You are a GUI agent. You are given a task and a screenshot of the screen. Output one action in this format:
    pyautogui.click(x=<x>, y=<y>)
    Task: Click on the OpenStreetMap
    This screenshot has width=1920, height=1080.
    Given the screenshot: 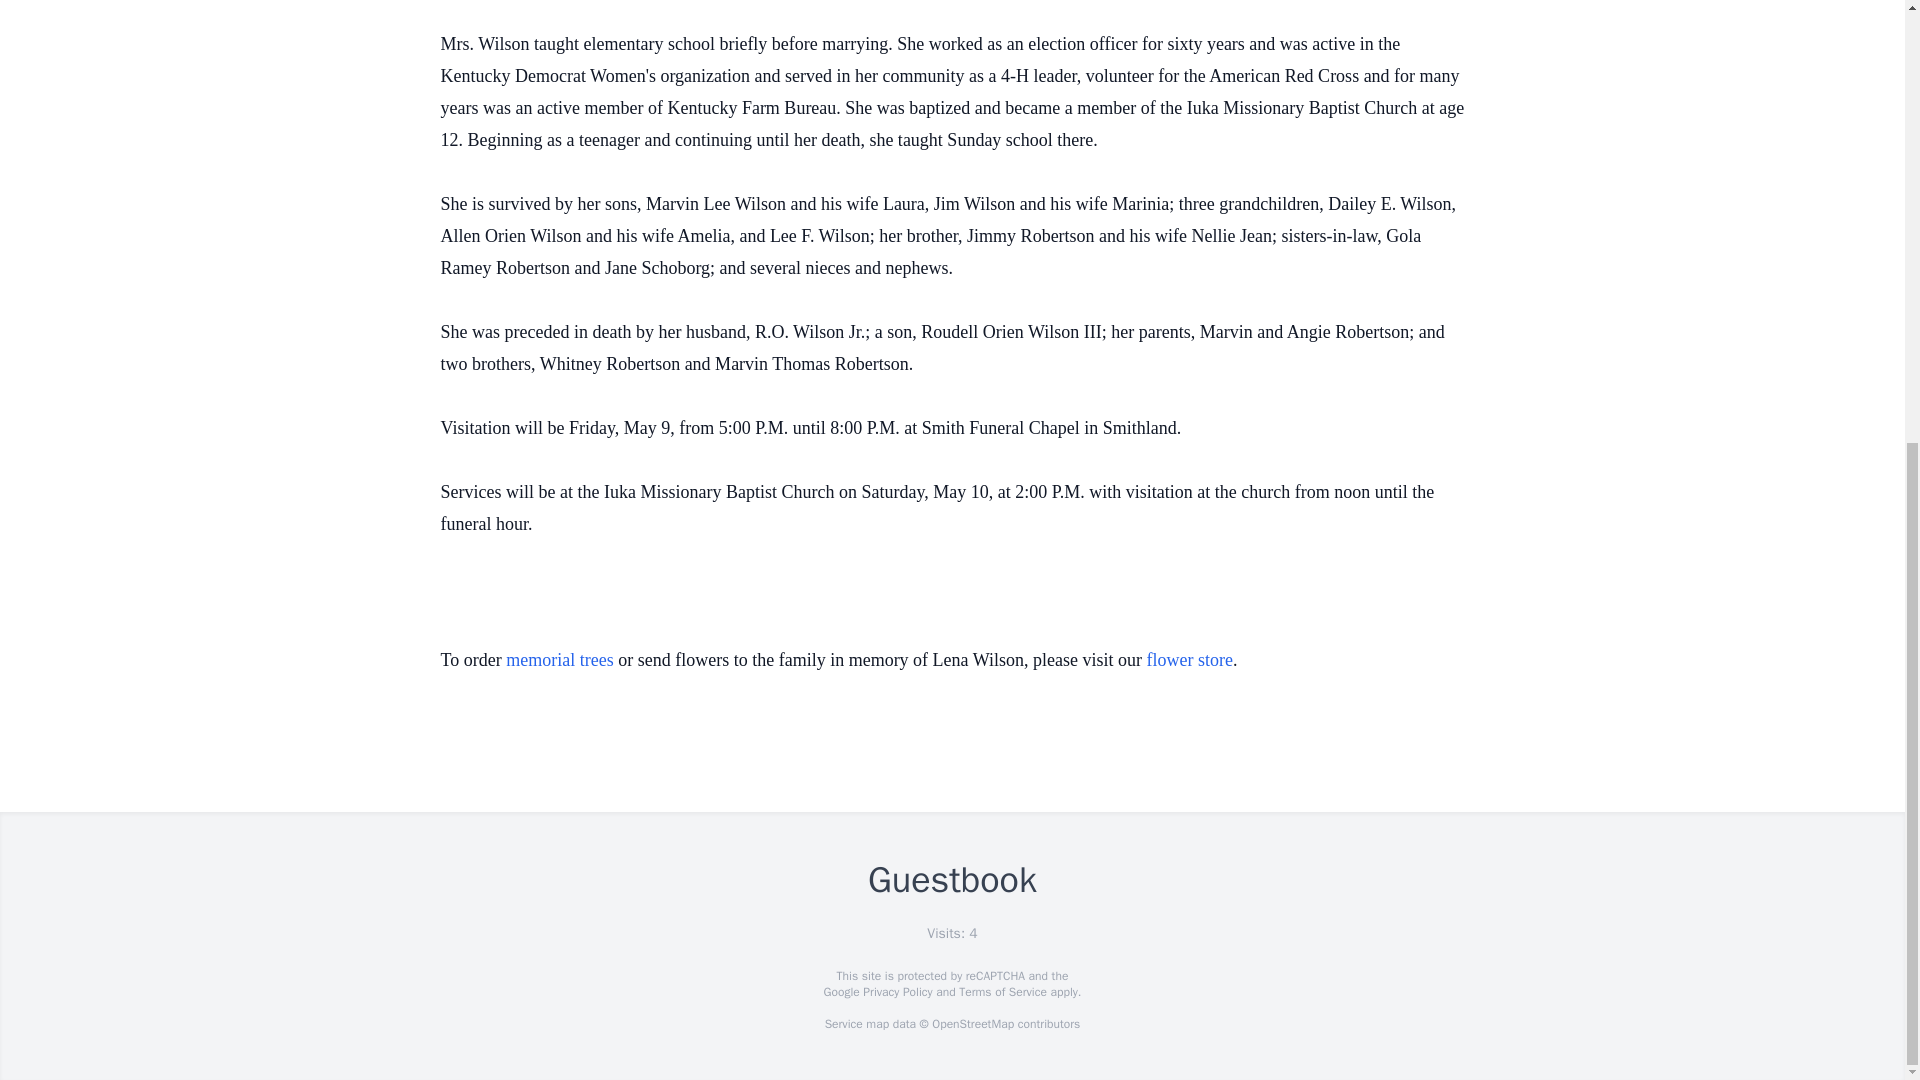 What is the action you would take?
    pyautogui.click(x=972, y=1024)
    